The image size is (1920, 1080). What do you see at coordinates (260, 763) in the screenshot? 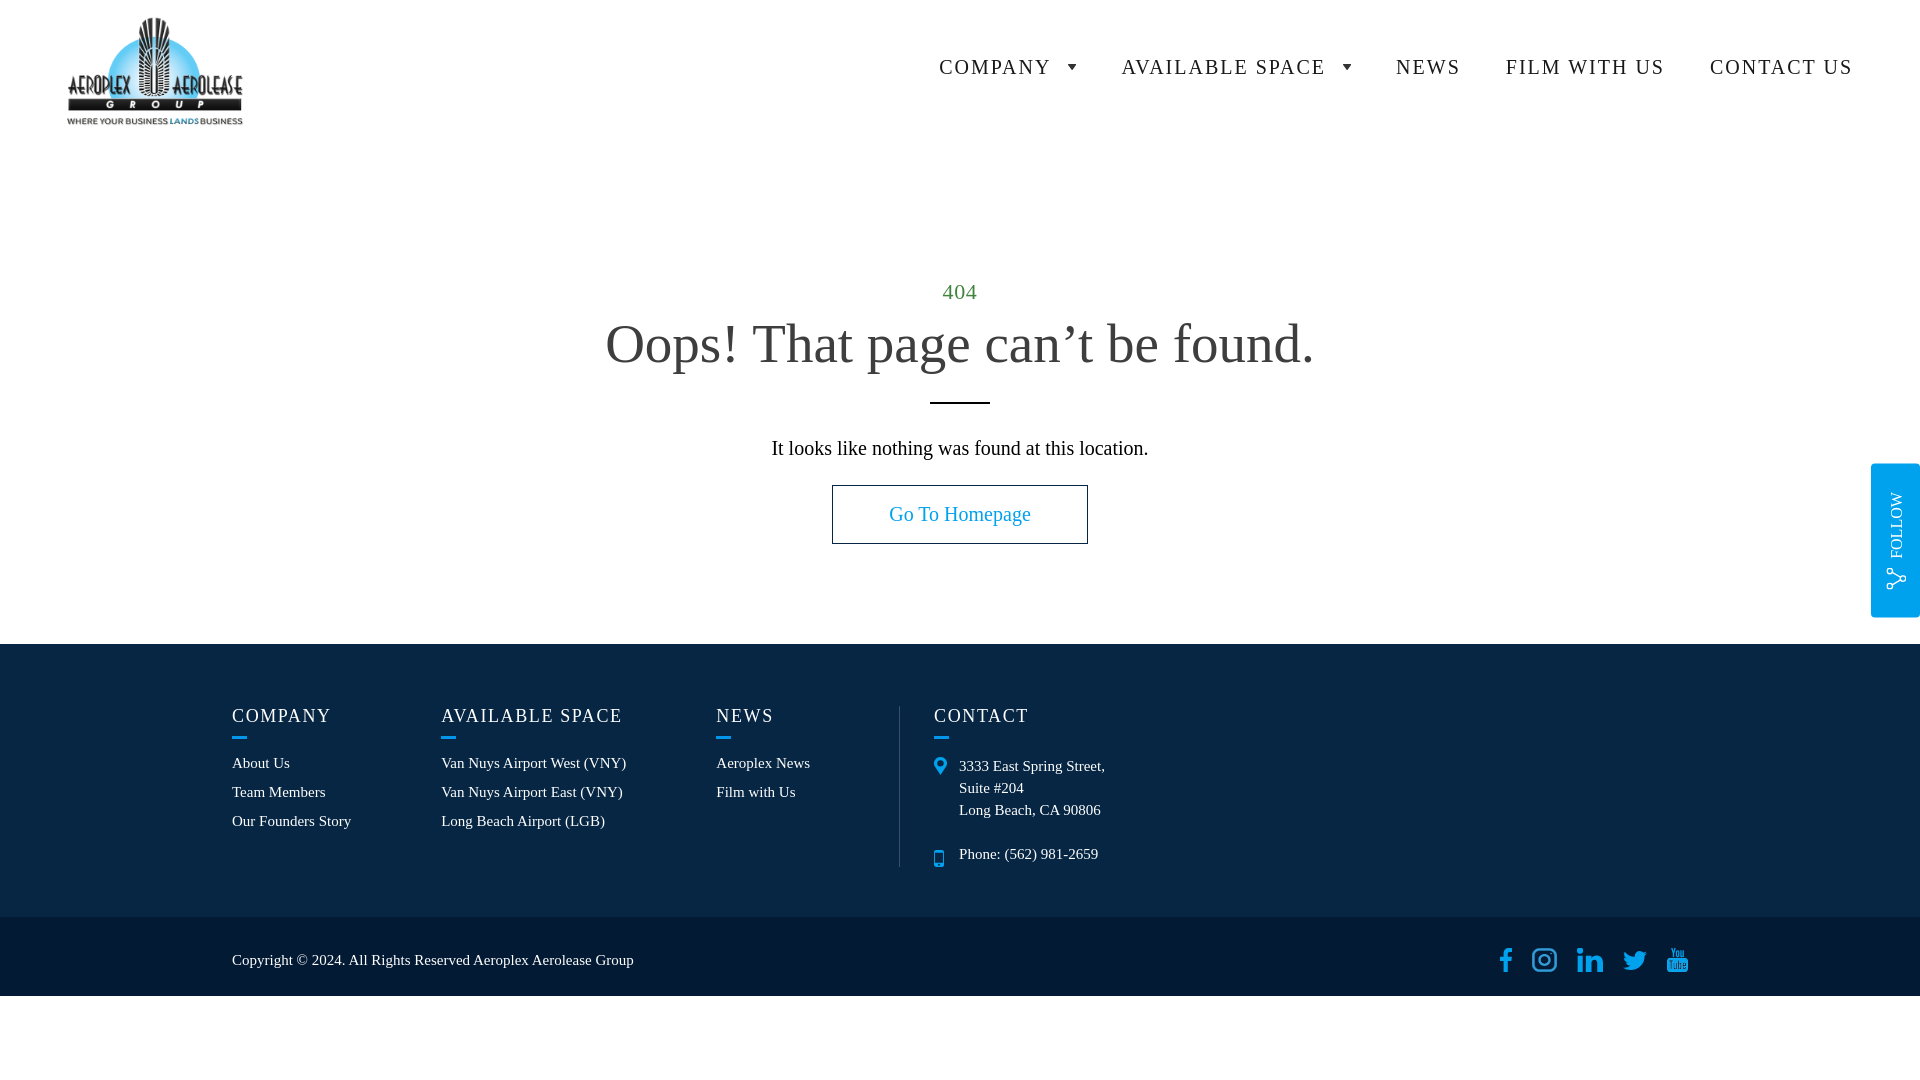
I see `About Us` at bounding box center [260, 763].